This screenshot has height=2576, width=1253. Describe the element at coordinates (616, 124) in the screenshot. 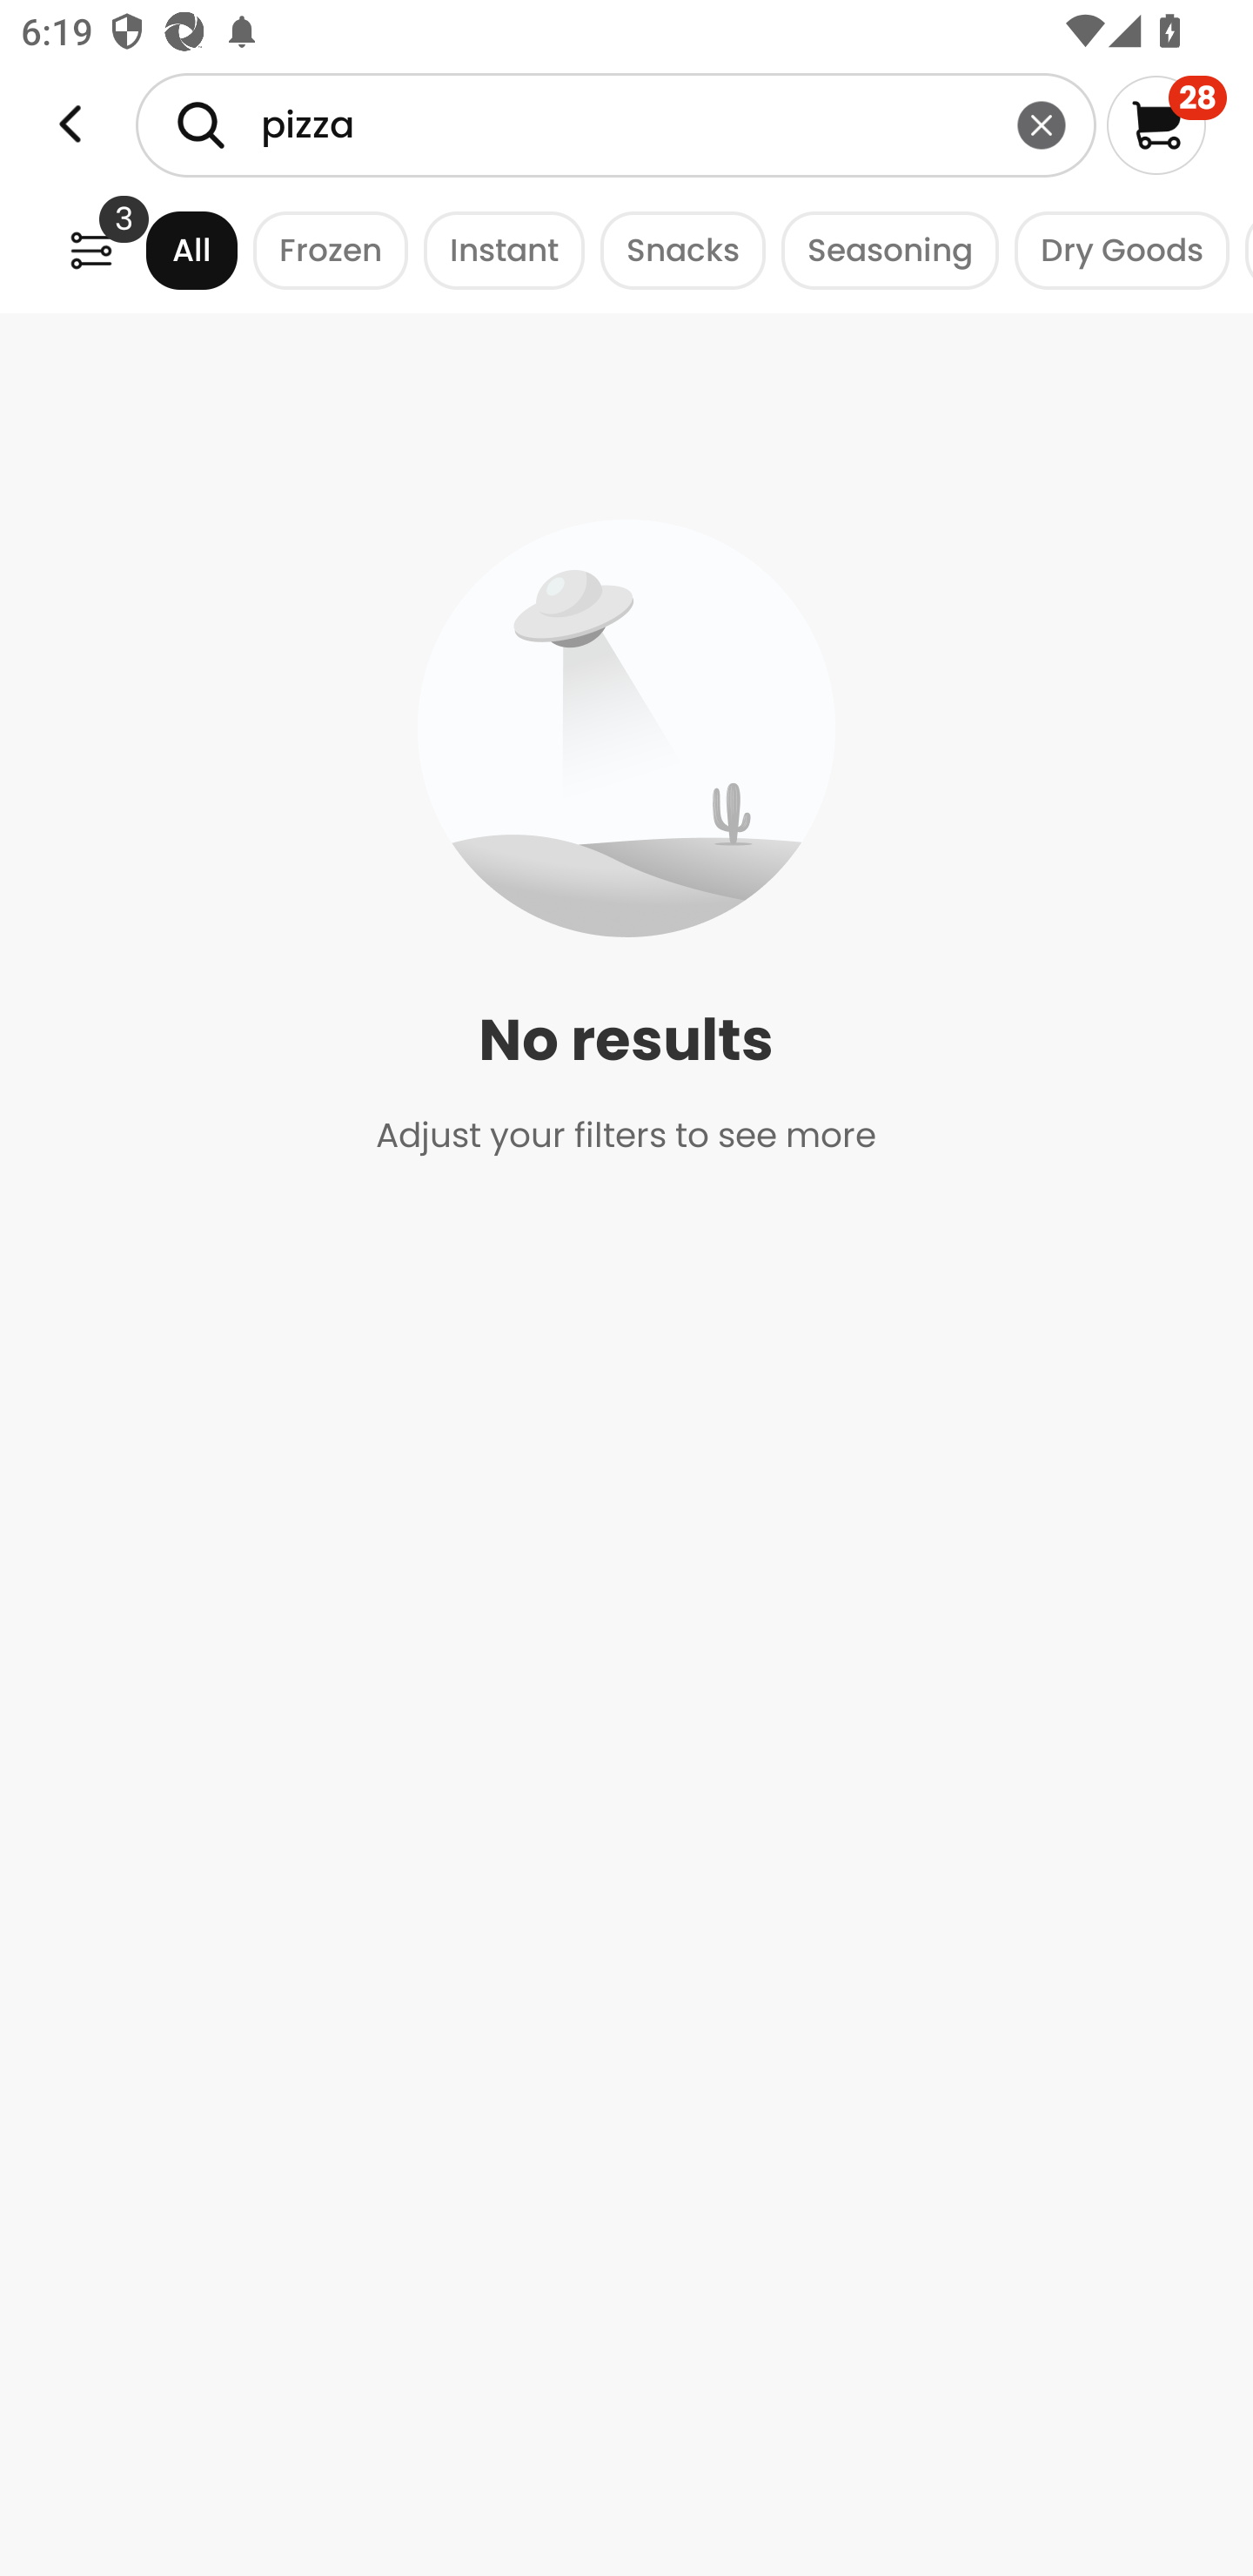

I see `pizza` at that location.